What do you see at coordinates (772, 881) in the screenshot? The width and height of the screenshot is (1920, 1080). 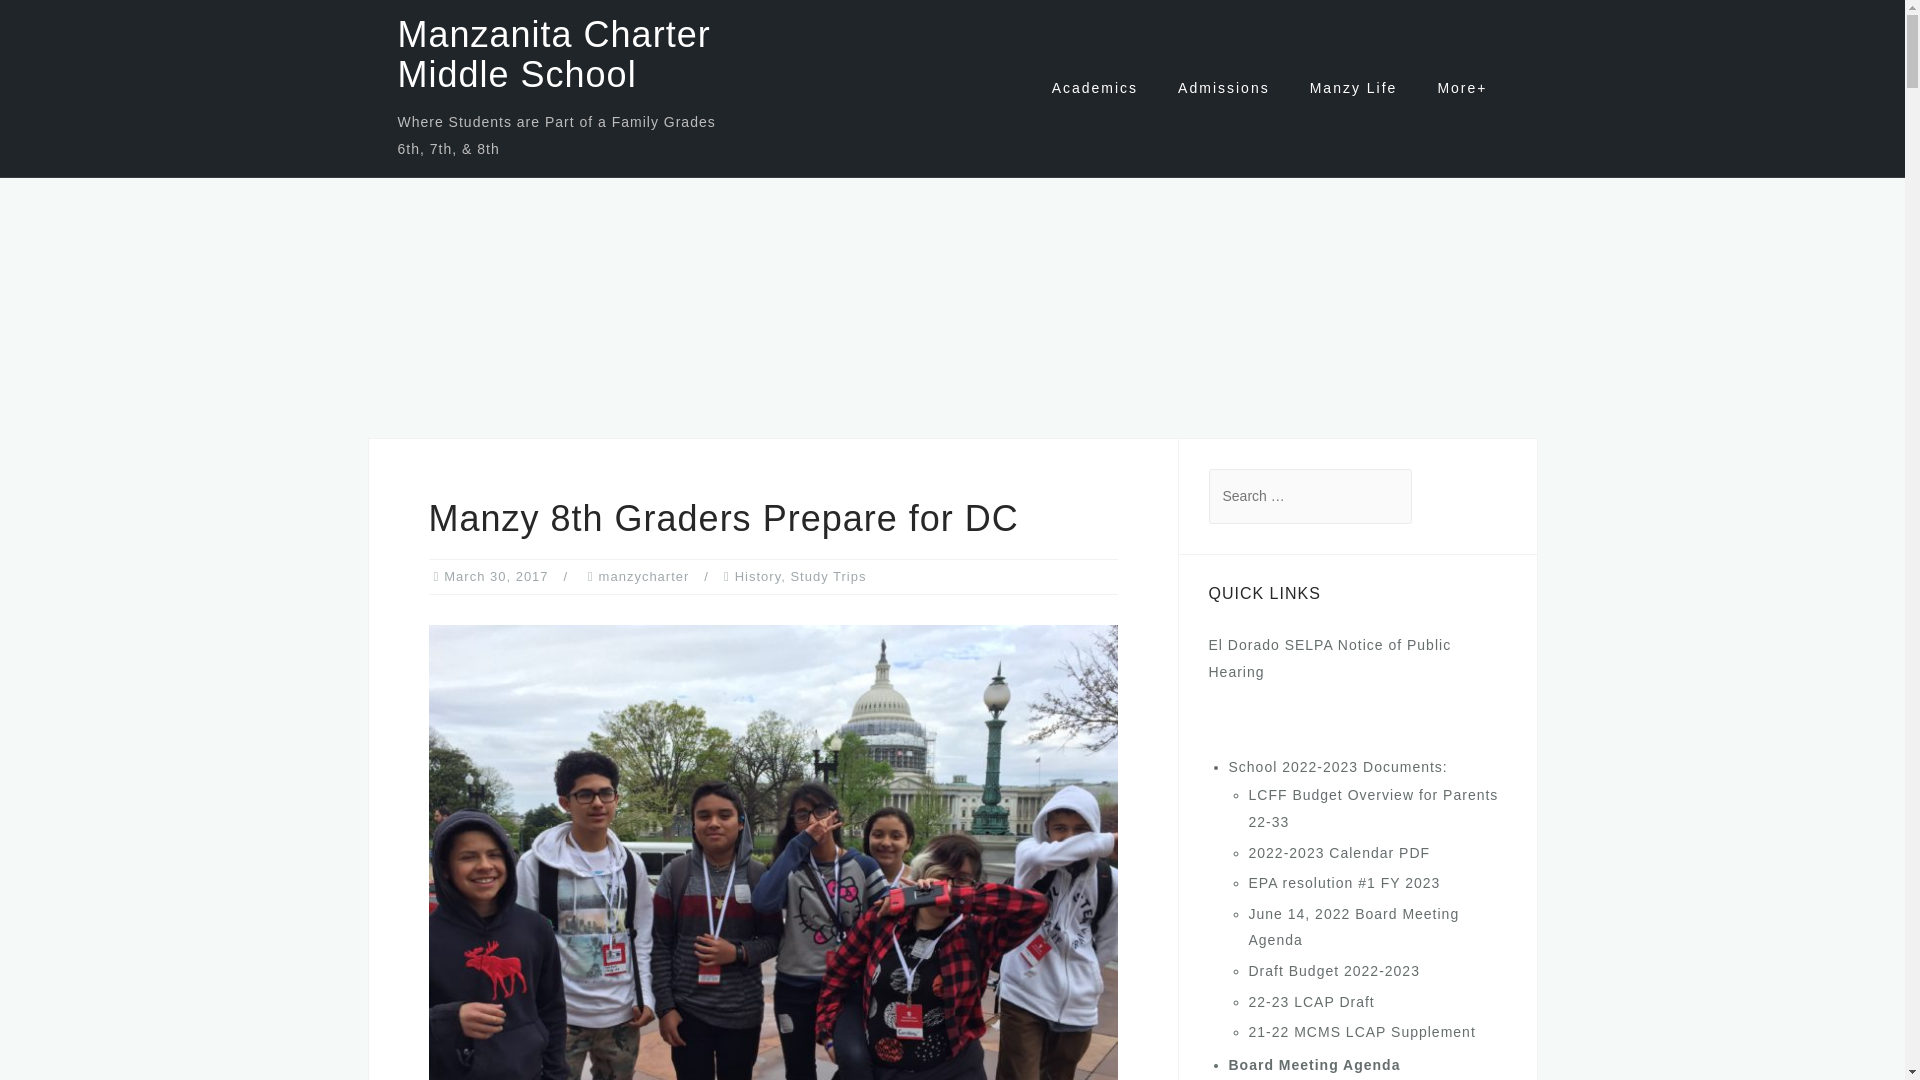 I see `Manzy 8th Graders Prepare for DC` at bounding box center [772, 881].